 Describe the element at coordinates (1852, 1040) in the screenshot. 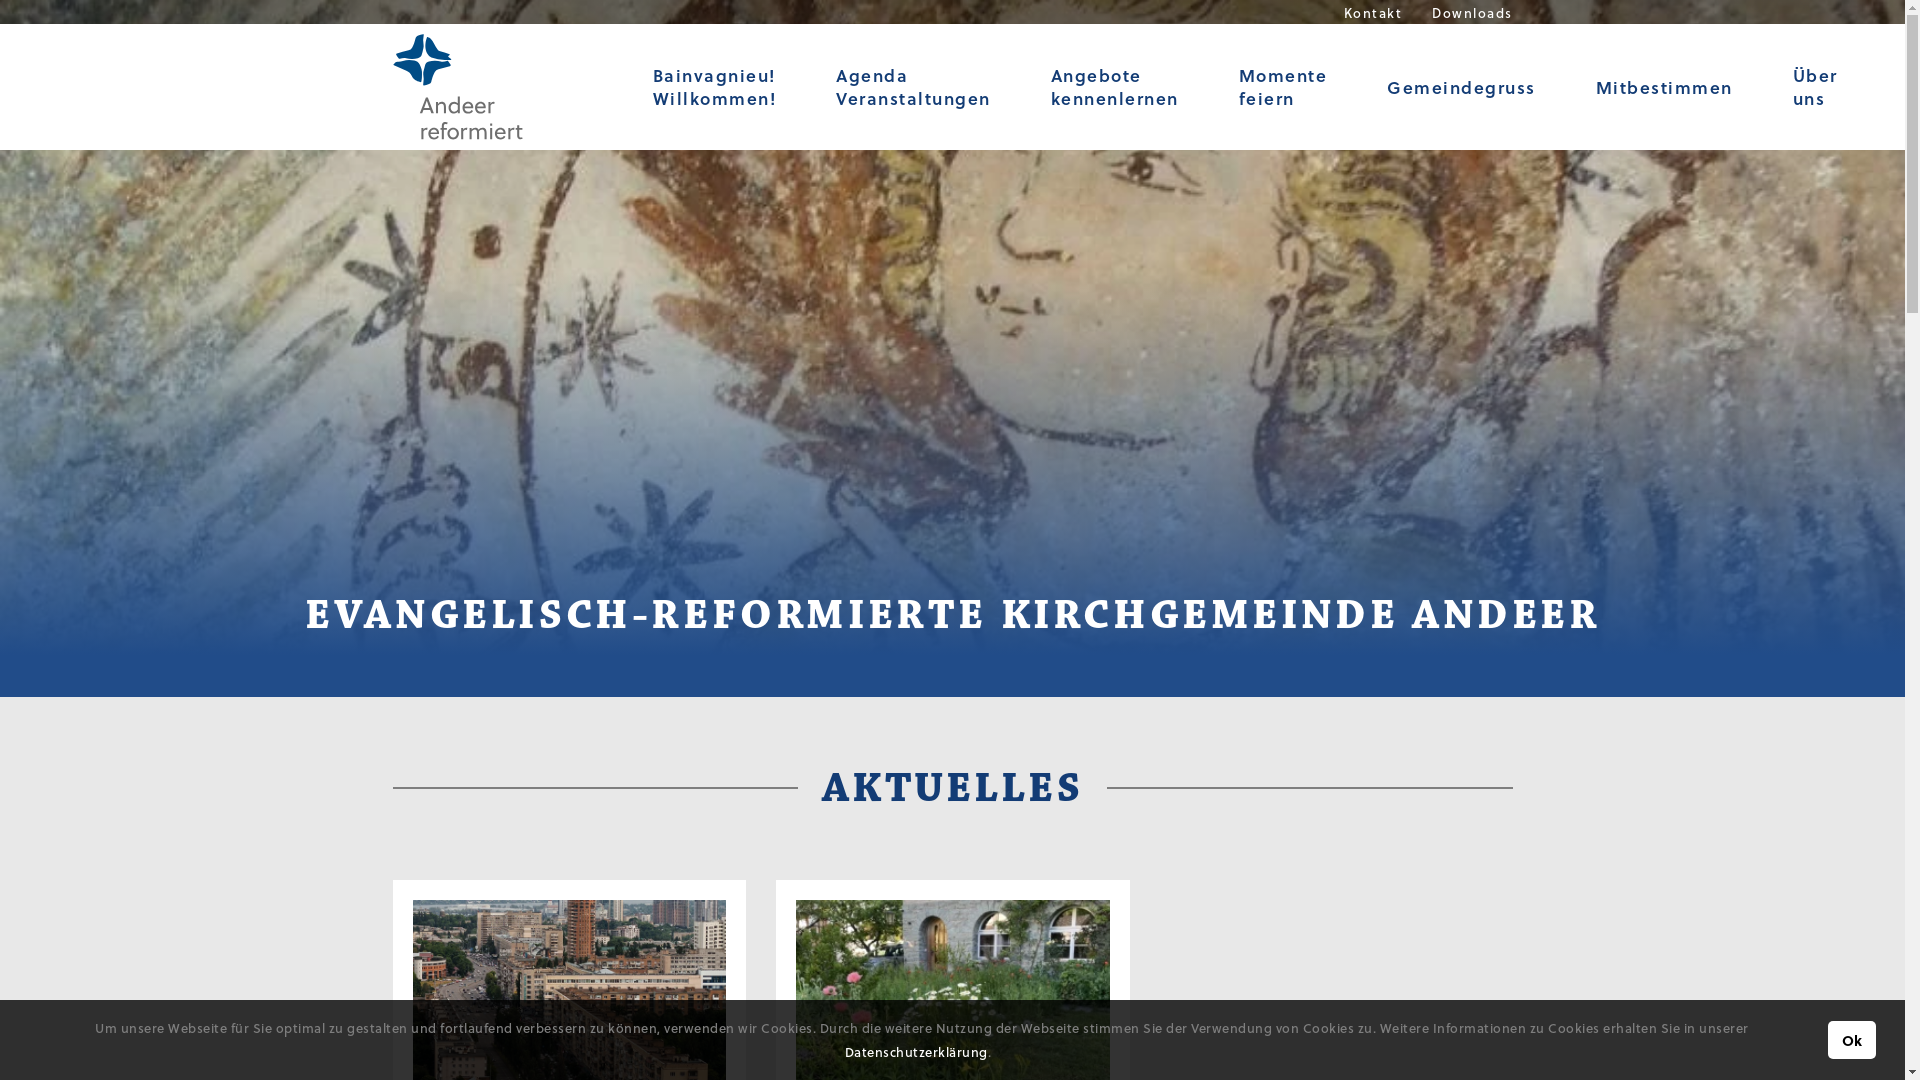

I see `Ok` at that location.